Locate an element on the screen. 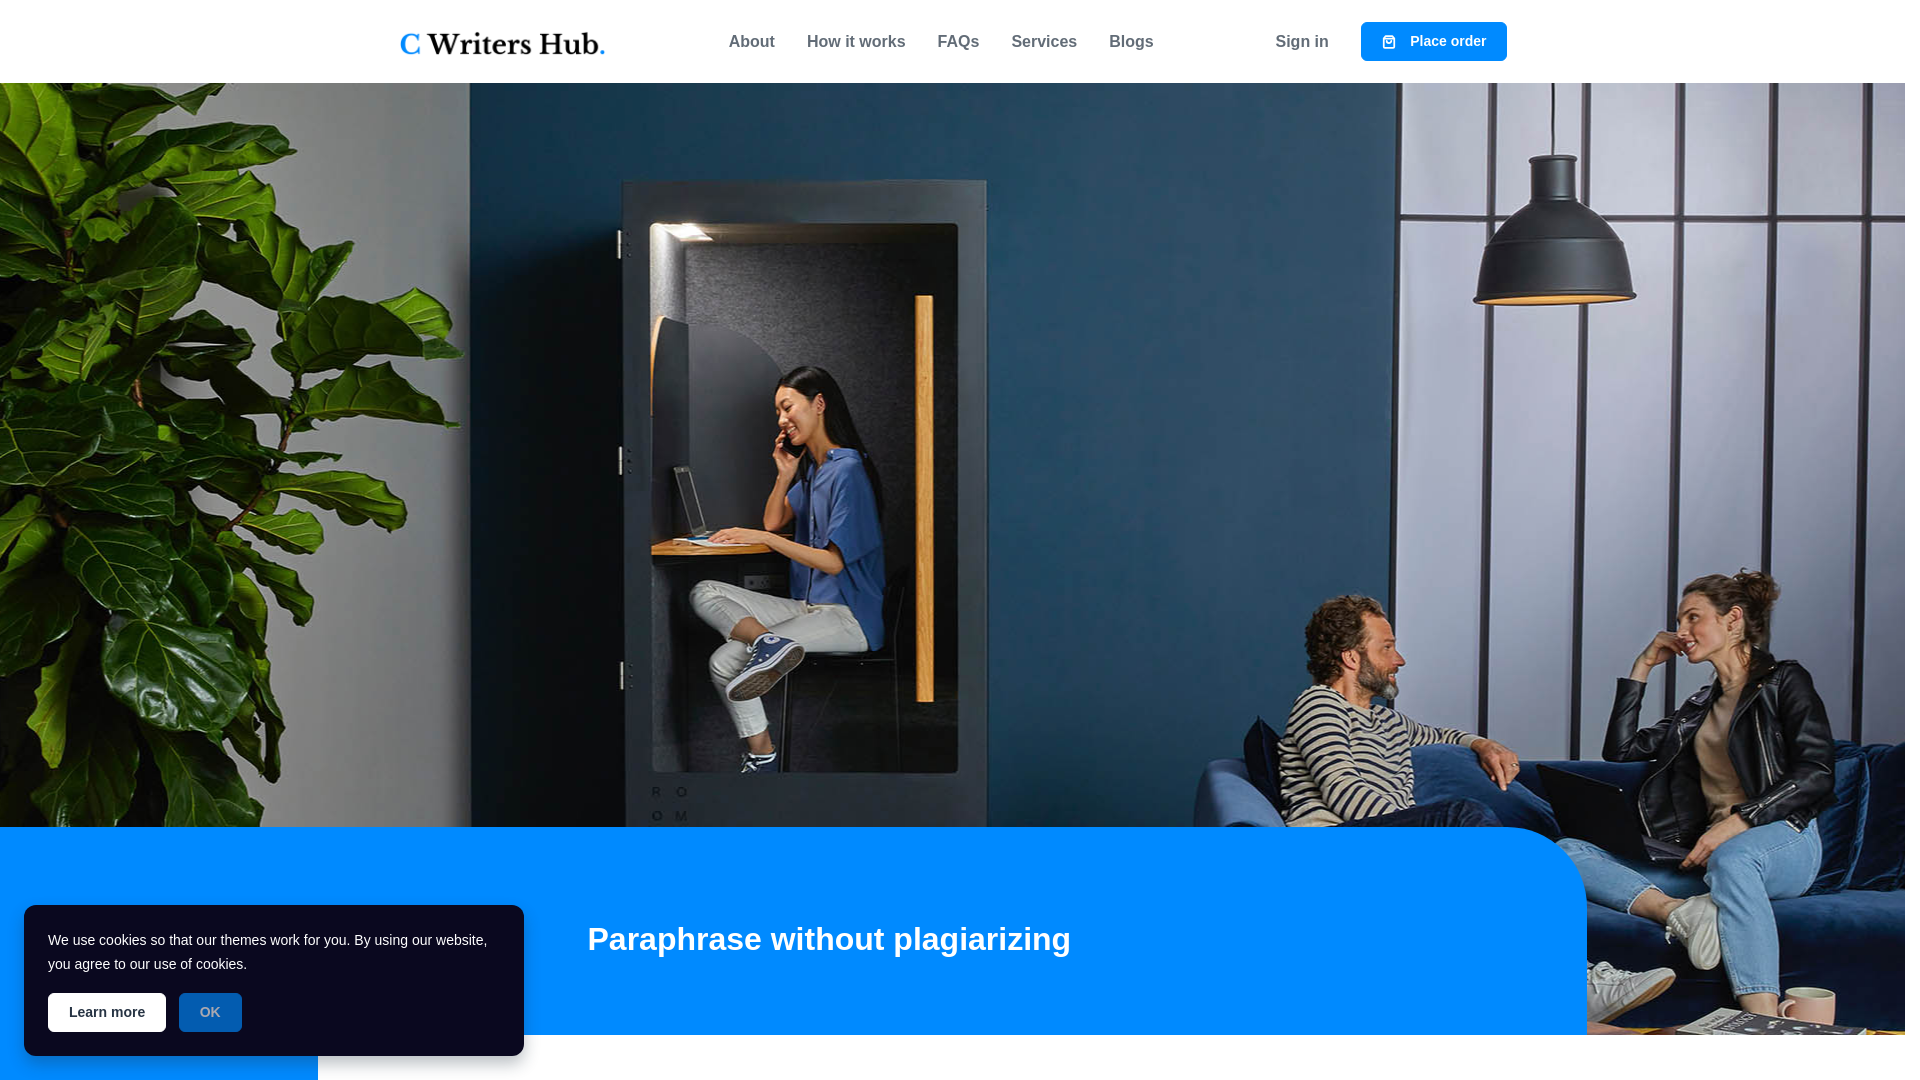  OK is located at coordinates (210, 1012).